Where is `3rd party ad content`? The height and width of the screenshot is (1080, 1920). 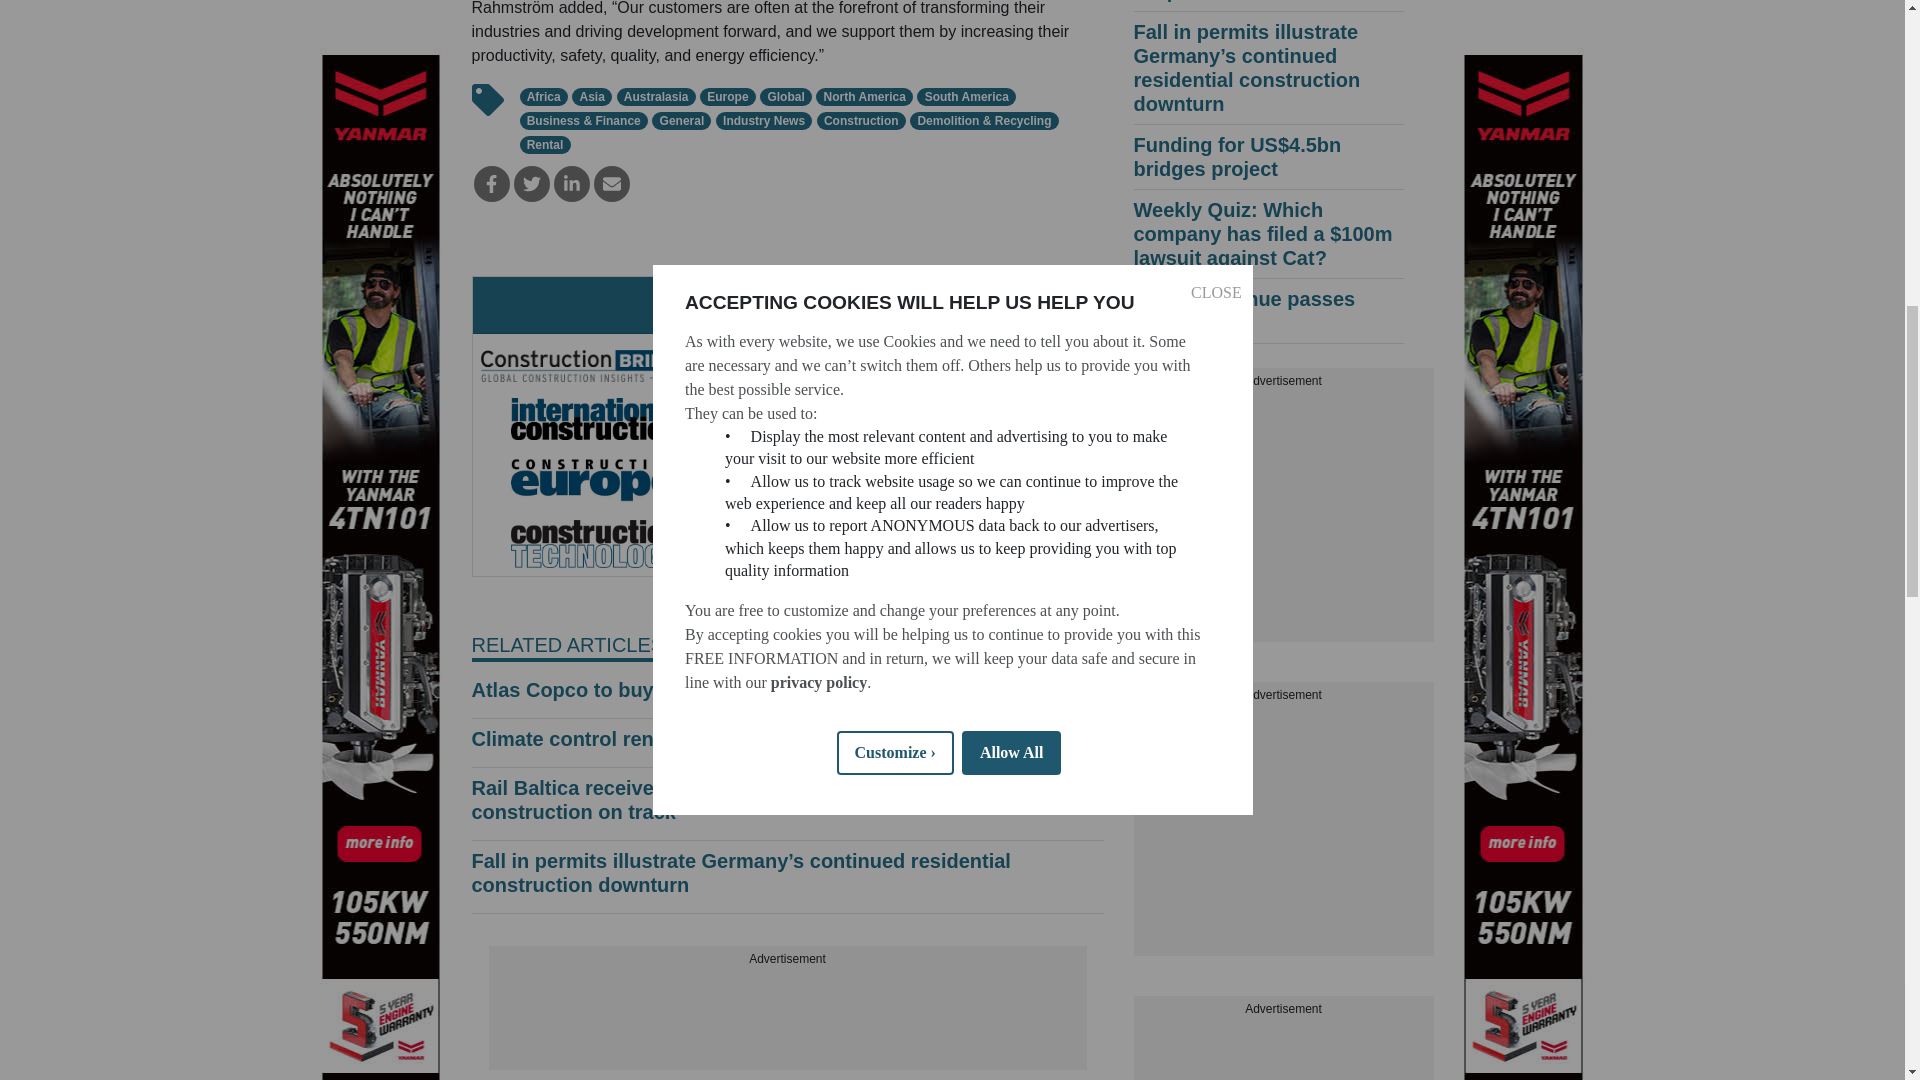 3rd party ad content is located at coordinates (1284, 830).